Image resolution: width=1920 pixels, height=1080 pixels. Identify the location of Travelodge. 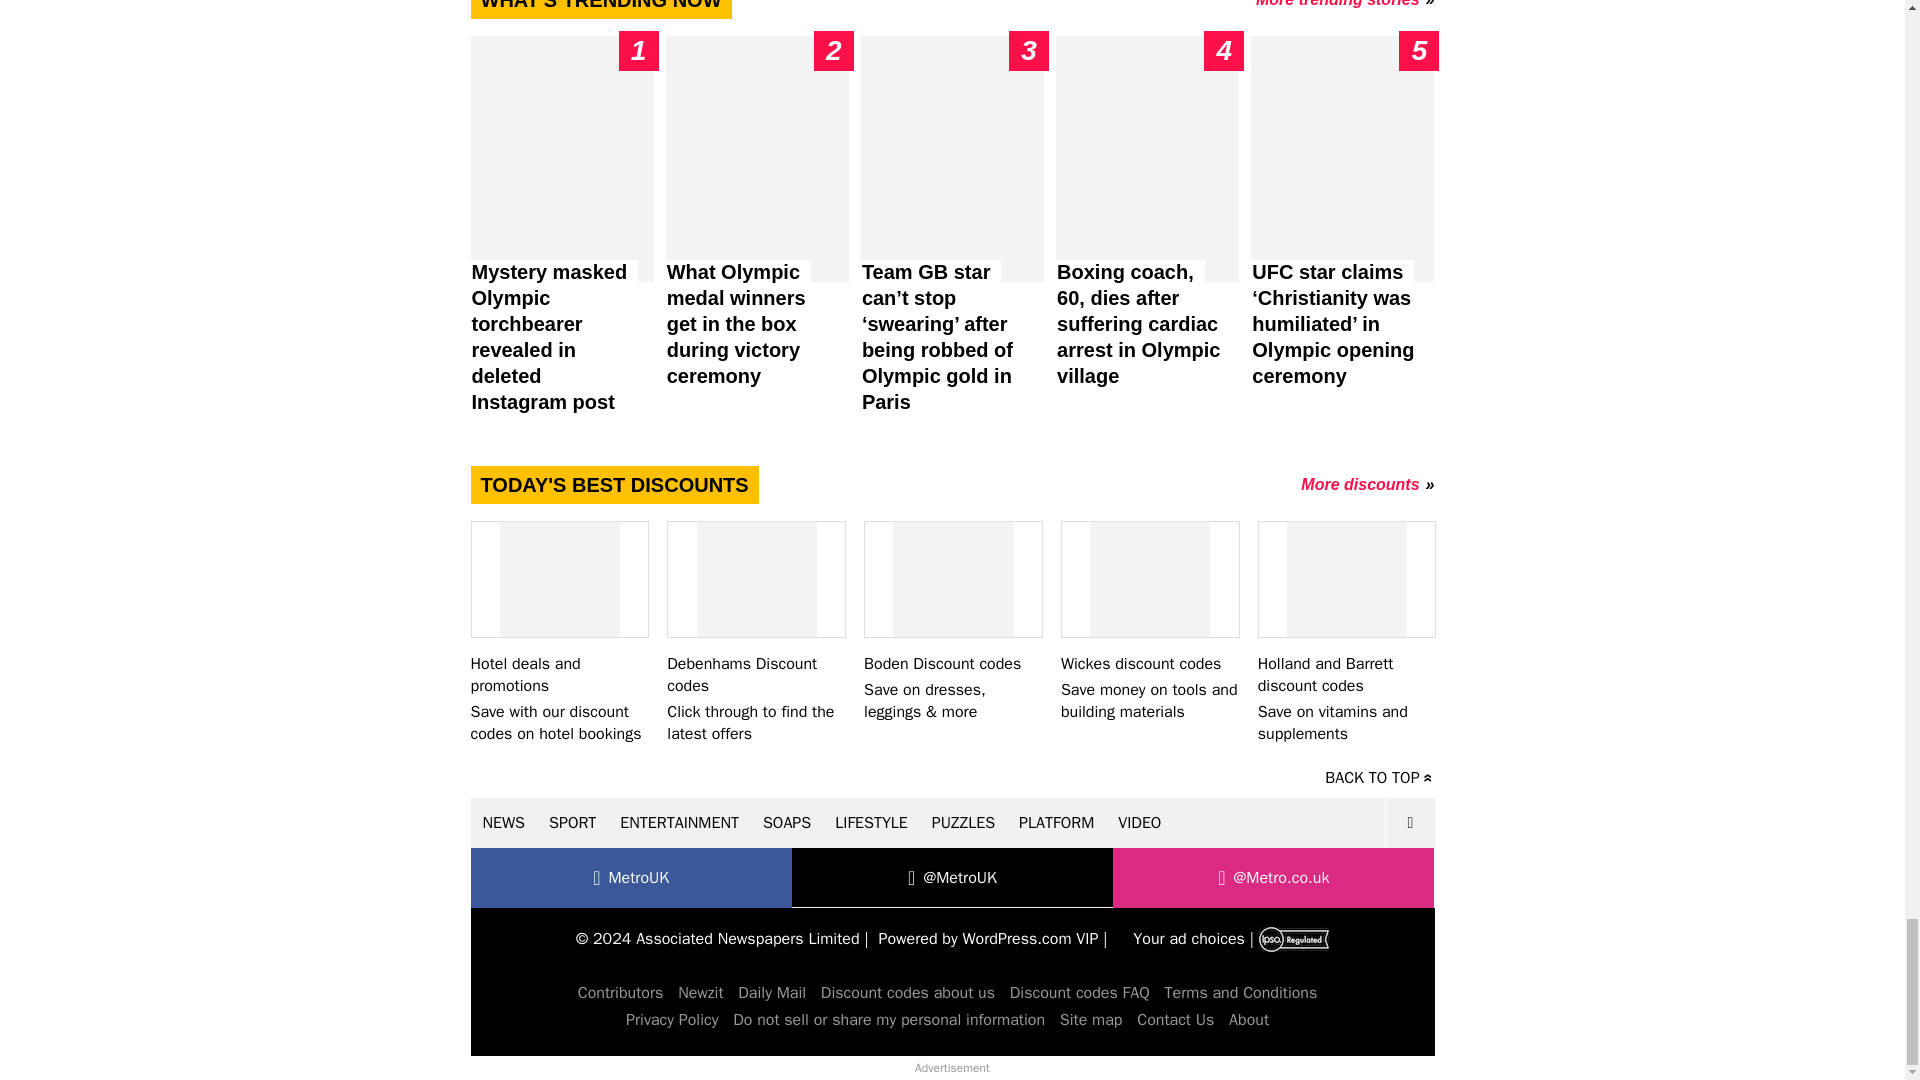
(558, 632).